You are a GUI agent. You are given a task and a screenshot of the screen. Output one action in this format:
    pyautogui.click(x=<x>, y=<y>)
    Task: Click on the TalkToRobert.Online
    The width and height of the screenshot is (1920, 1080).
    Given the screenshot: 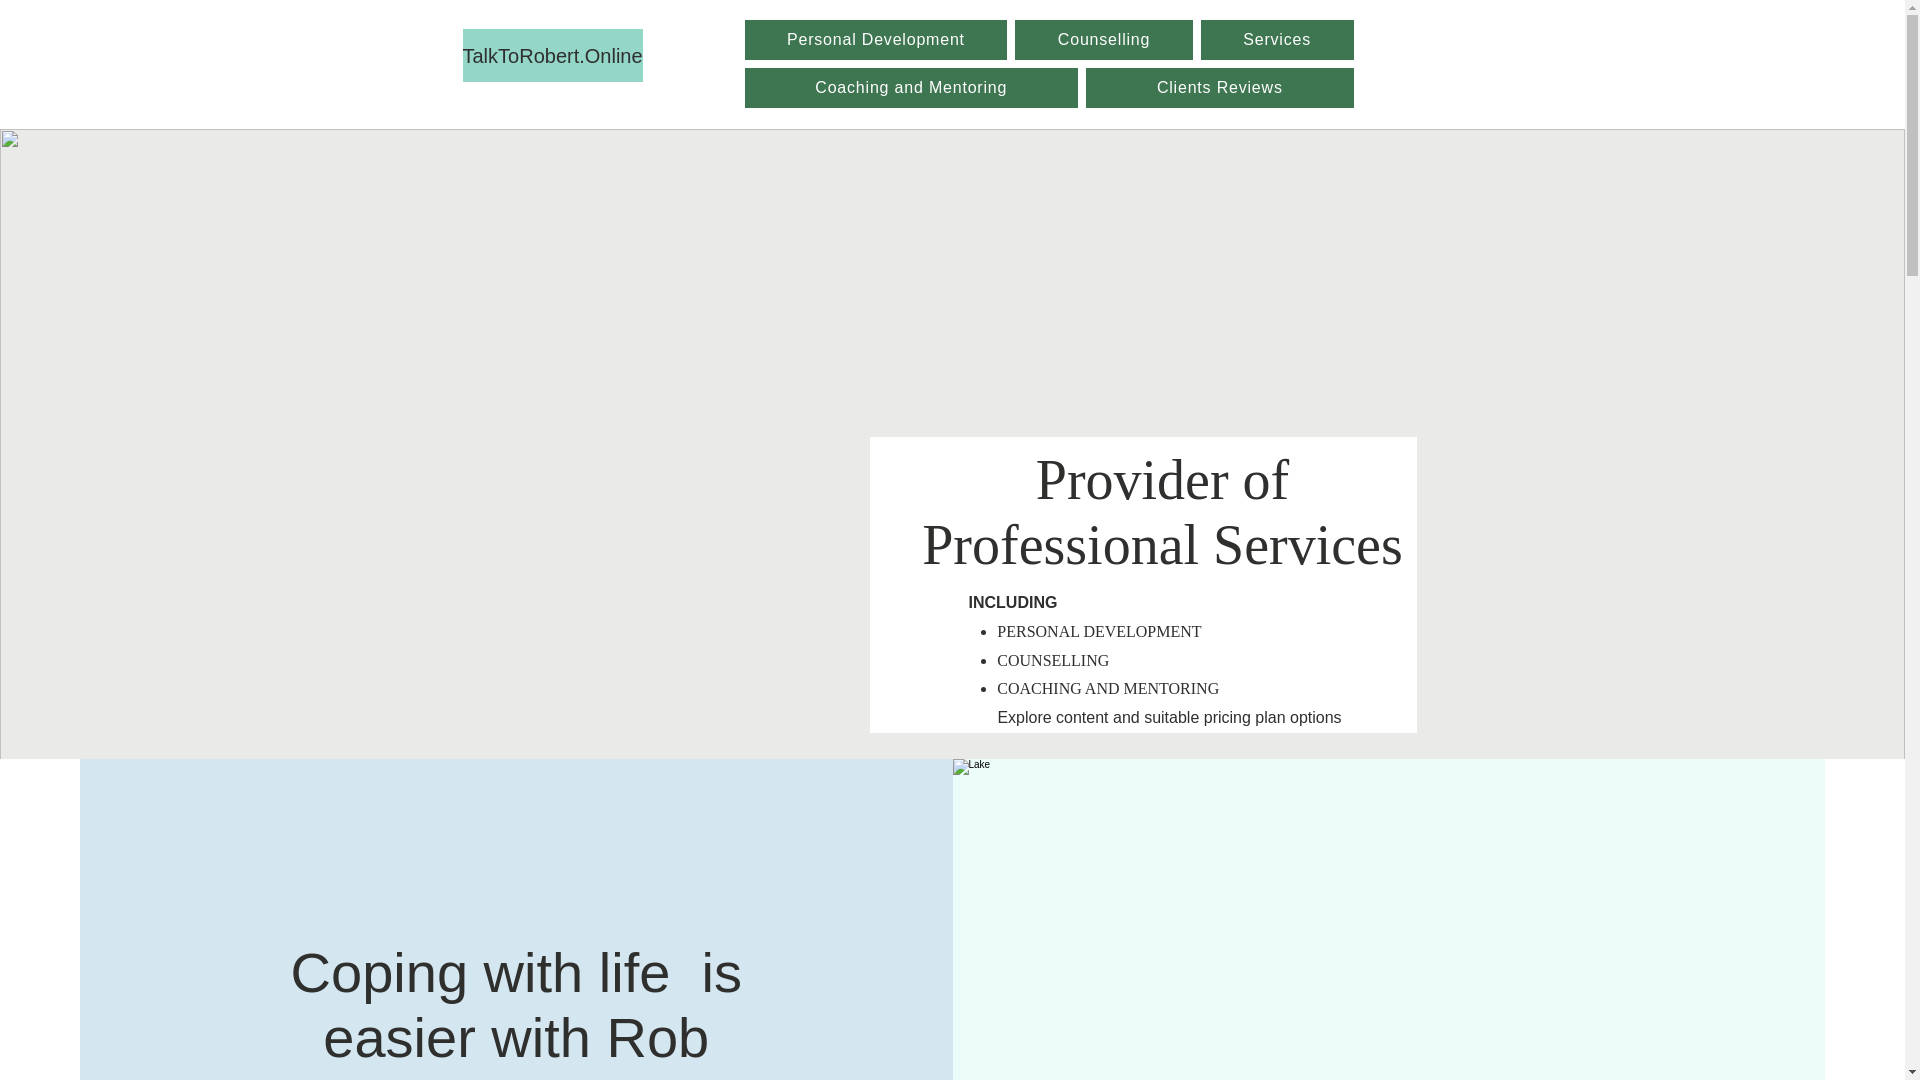 What is the action you would take?
    pyautogui.click(x=552, y=56)
    